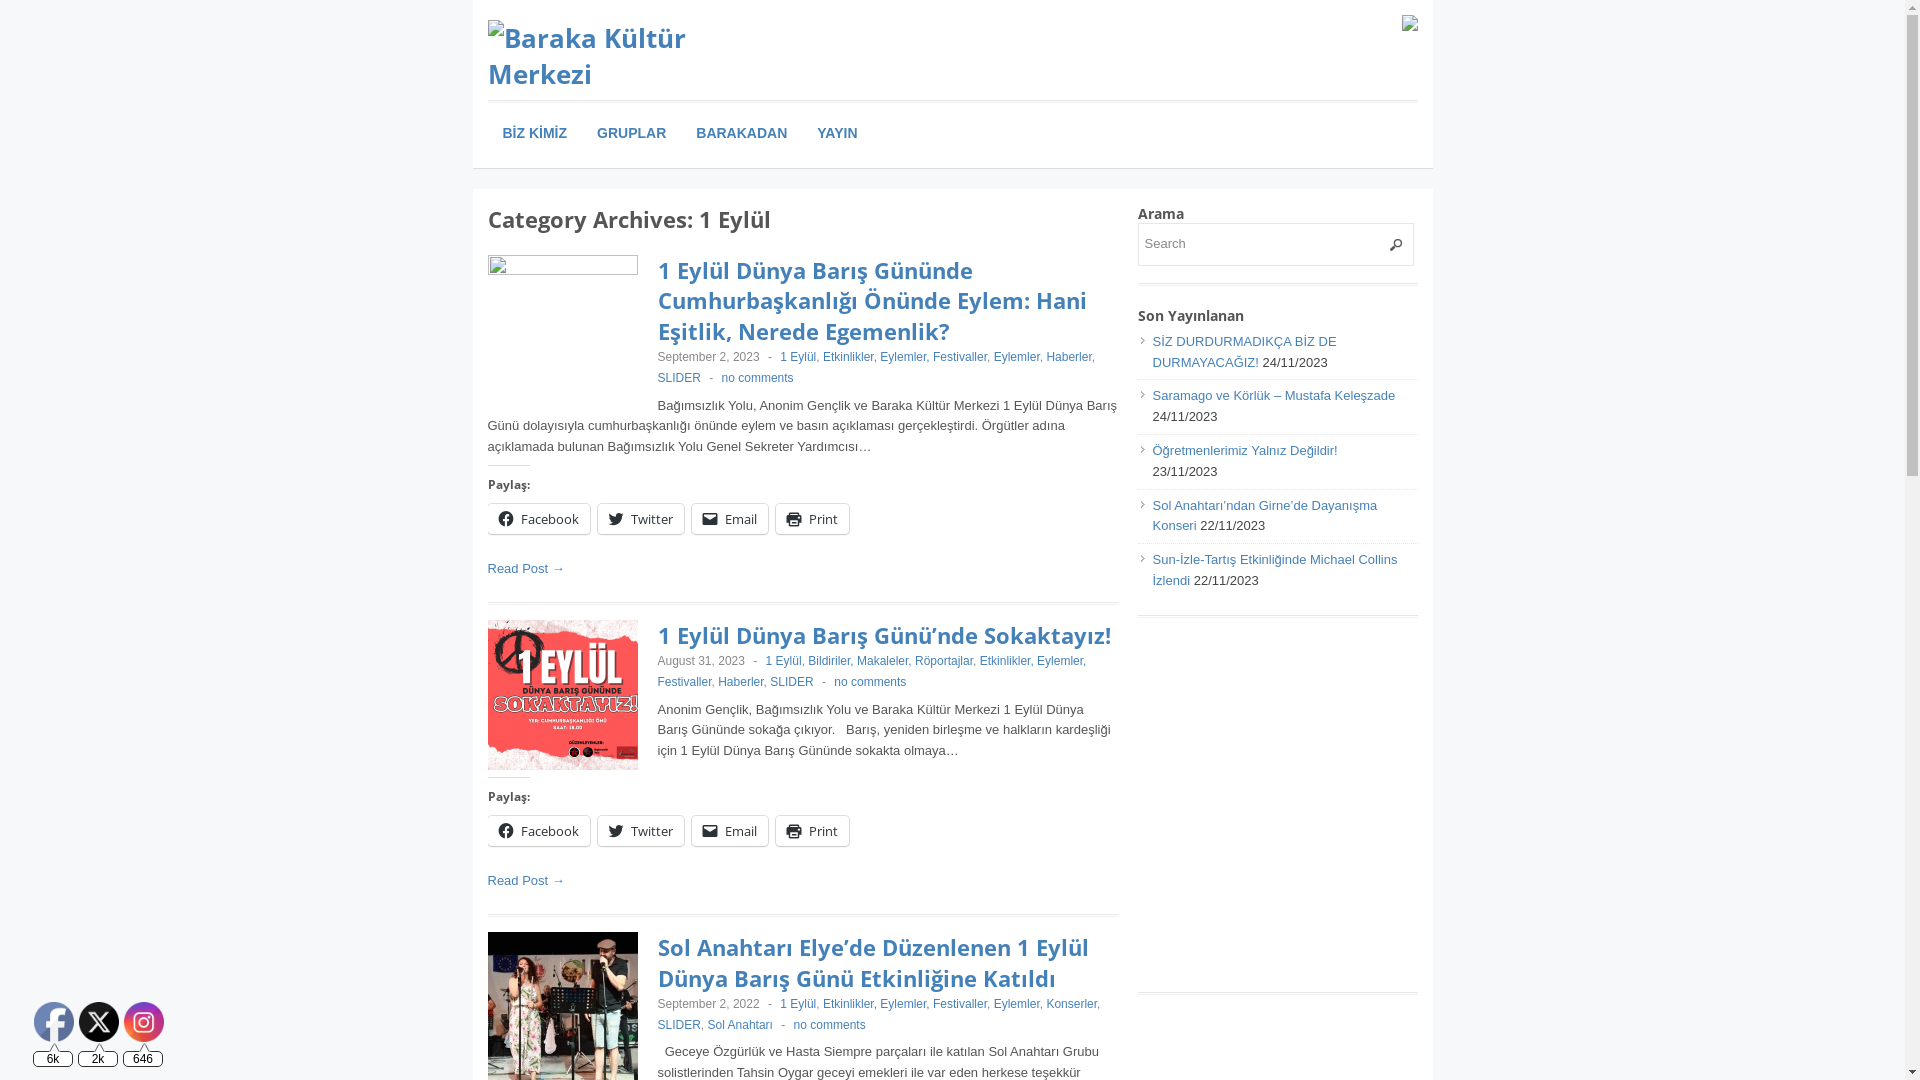  I want to click on YAYIN, so click(837, 133).